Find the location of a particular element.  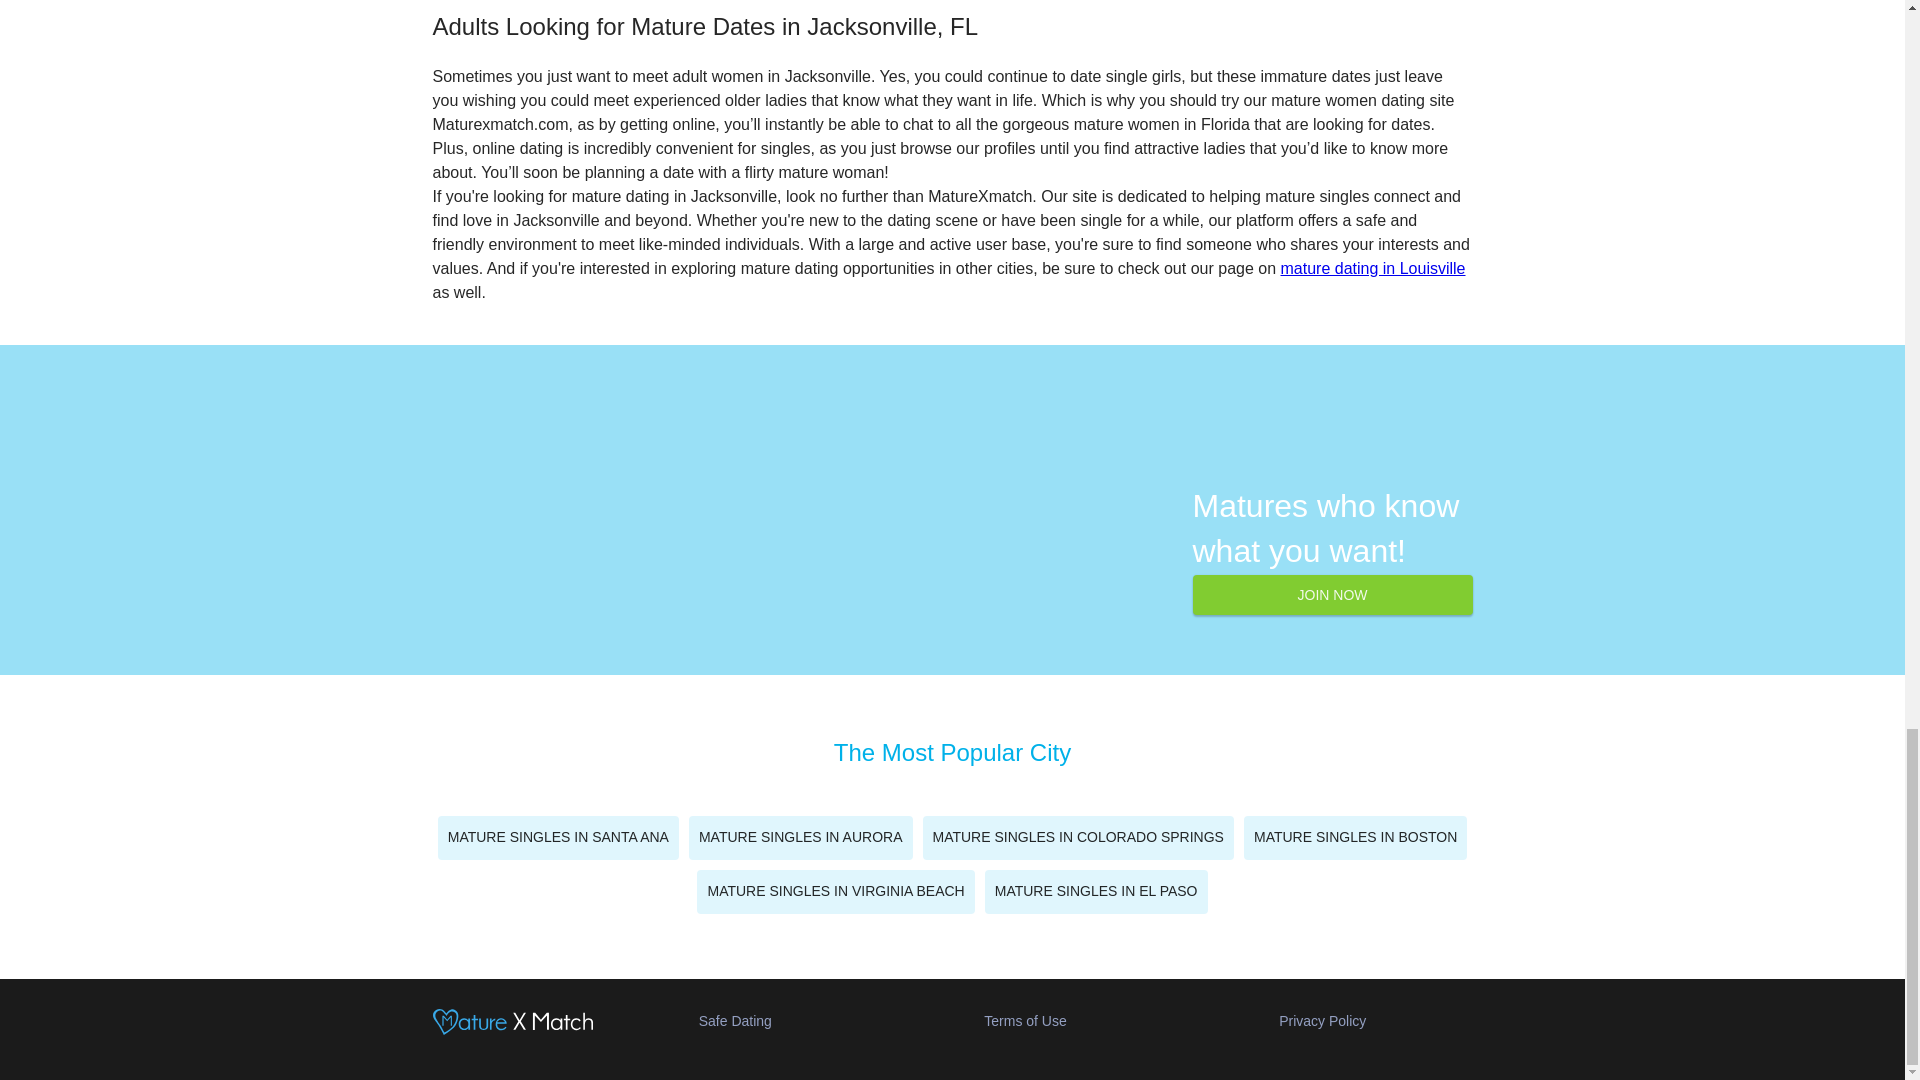

Mature Singles in Boston is located at coordinates (1355, 838).